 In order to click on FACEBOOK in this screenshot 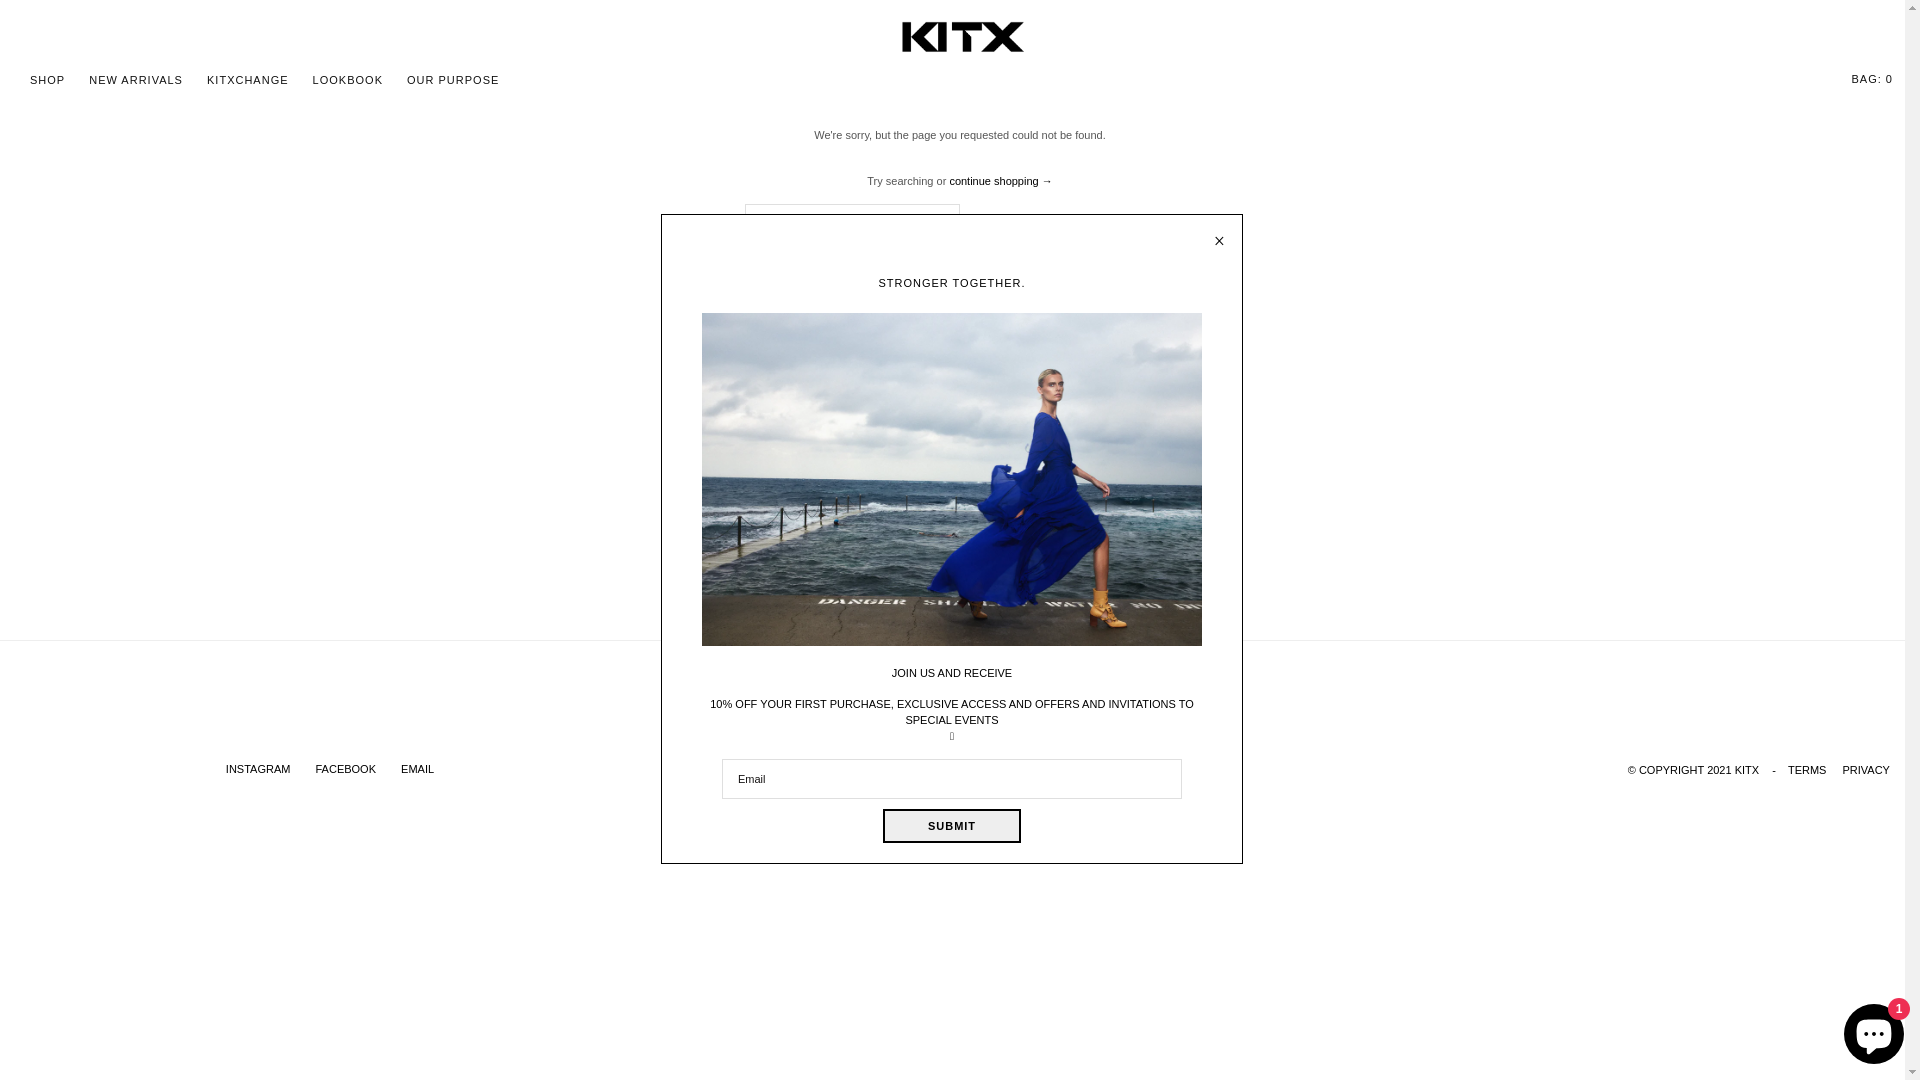, I will do `click(346, 769)`.